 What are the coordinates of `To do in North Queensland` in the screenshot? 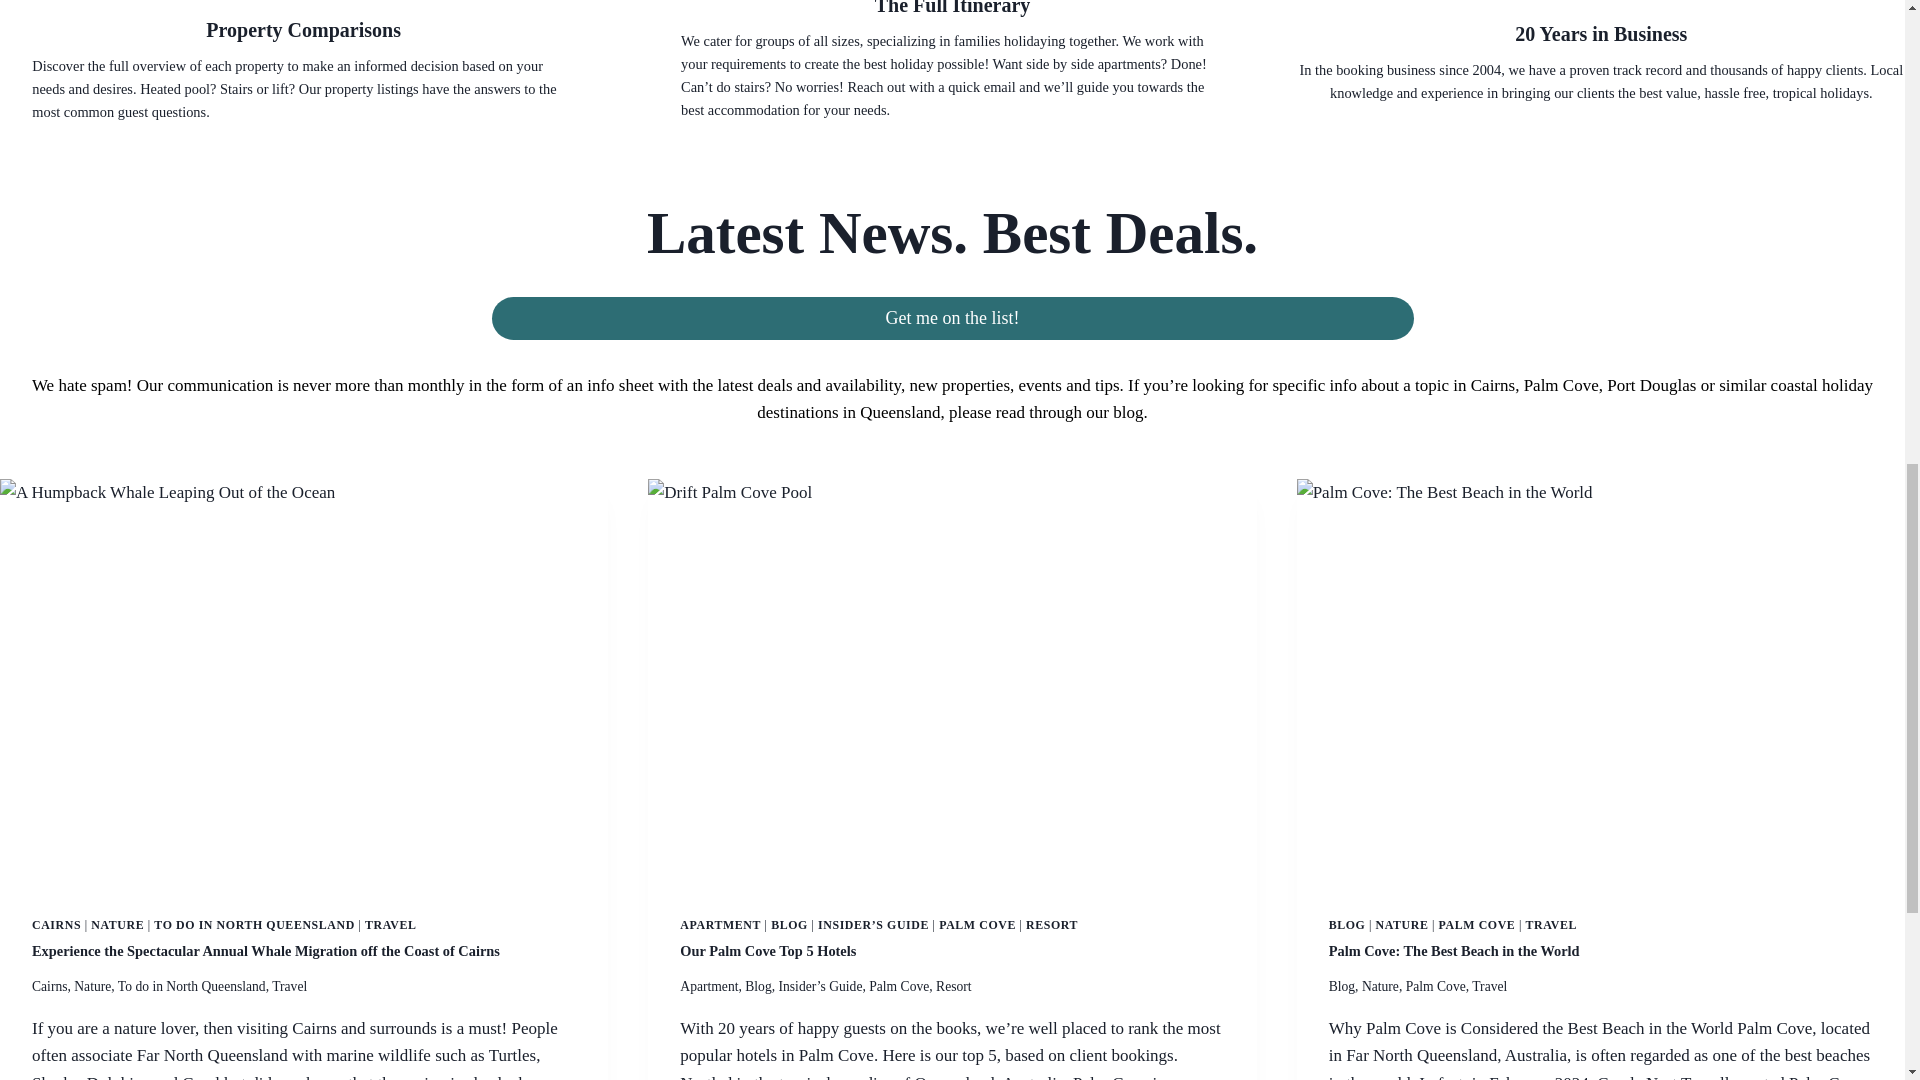 It's located at (192, 986).